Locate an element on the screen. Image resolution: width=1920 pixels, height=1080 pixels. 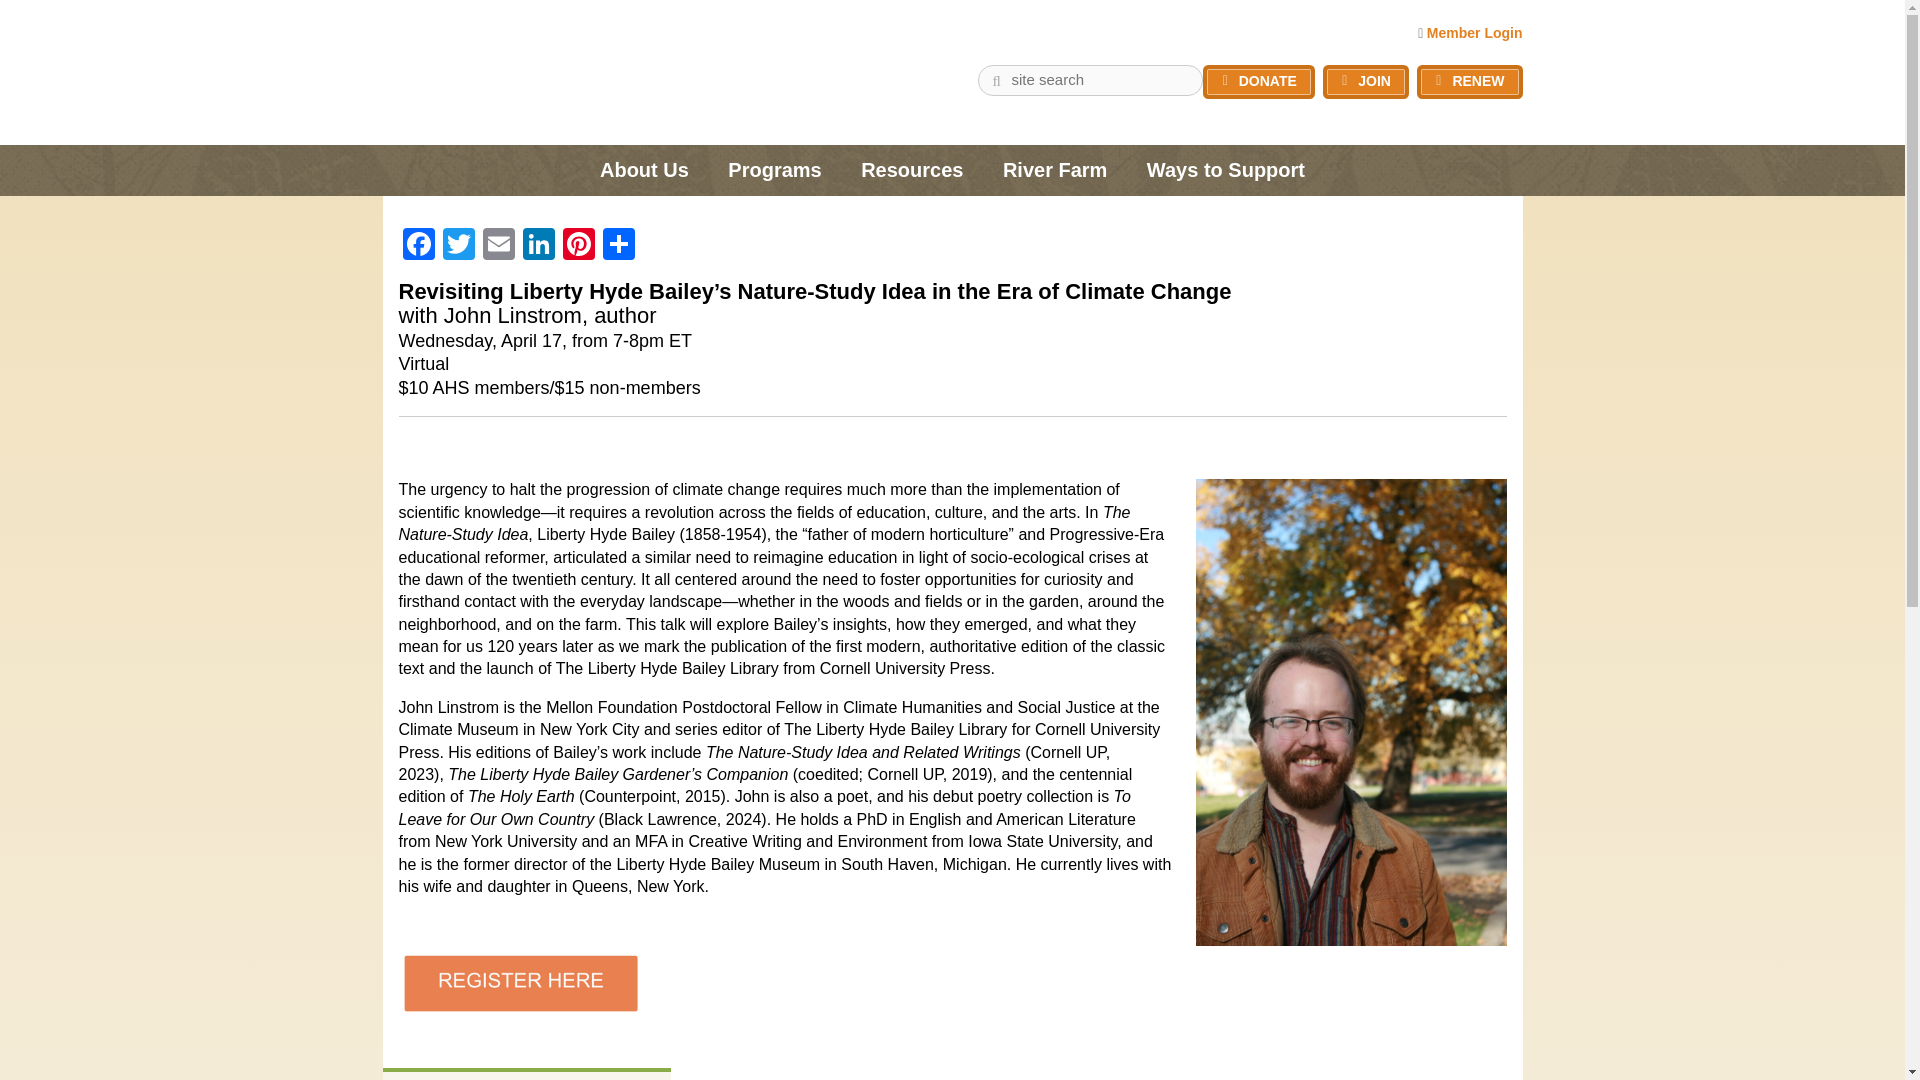
site search is located at coordinates (997, 78).